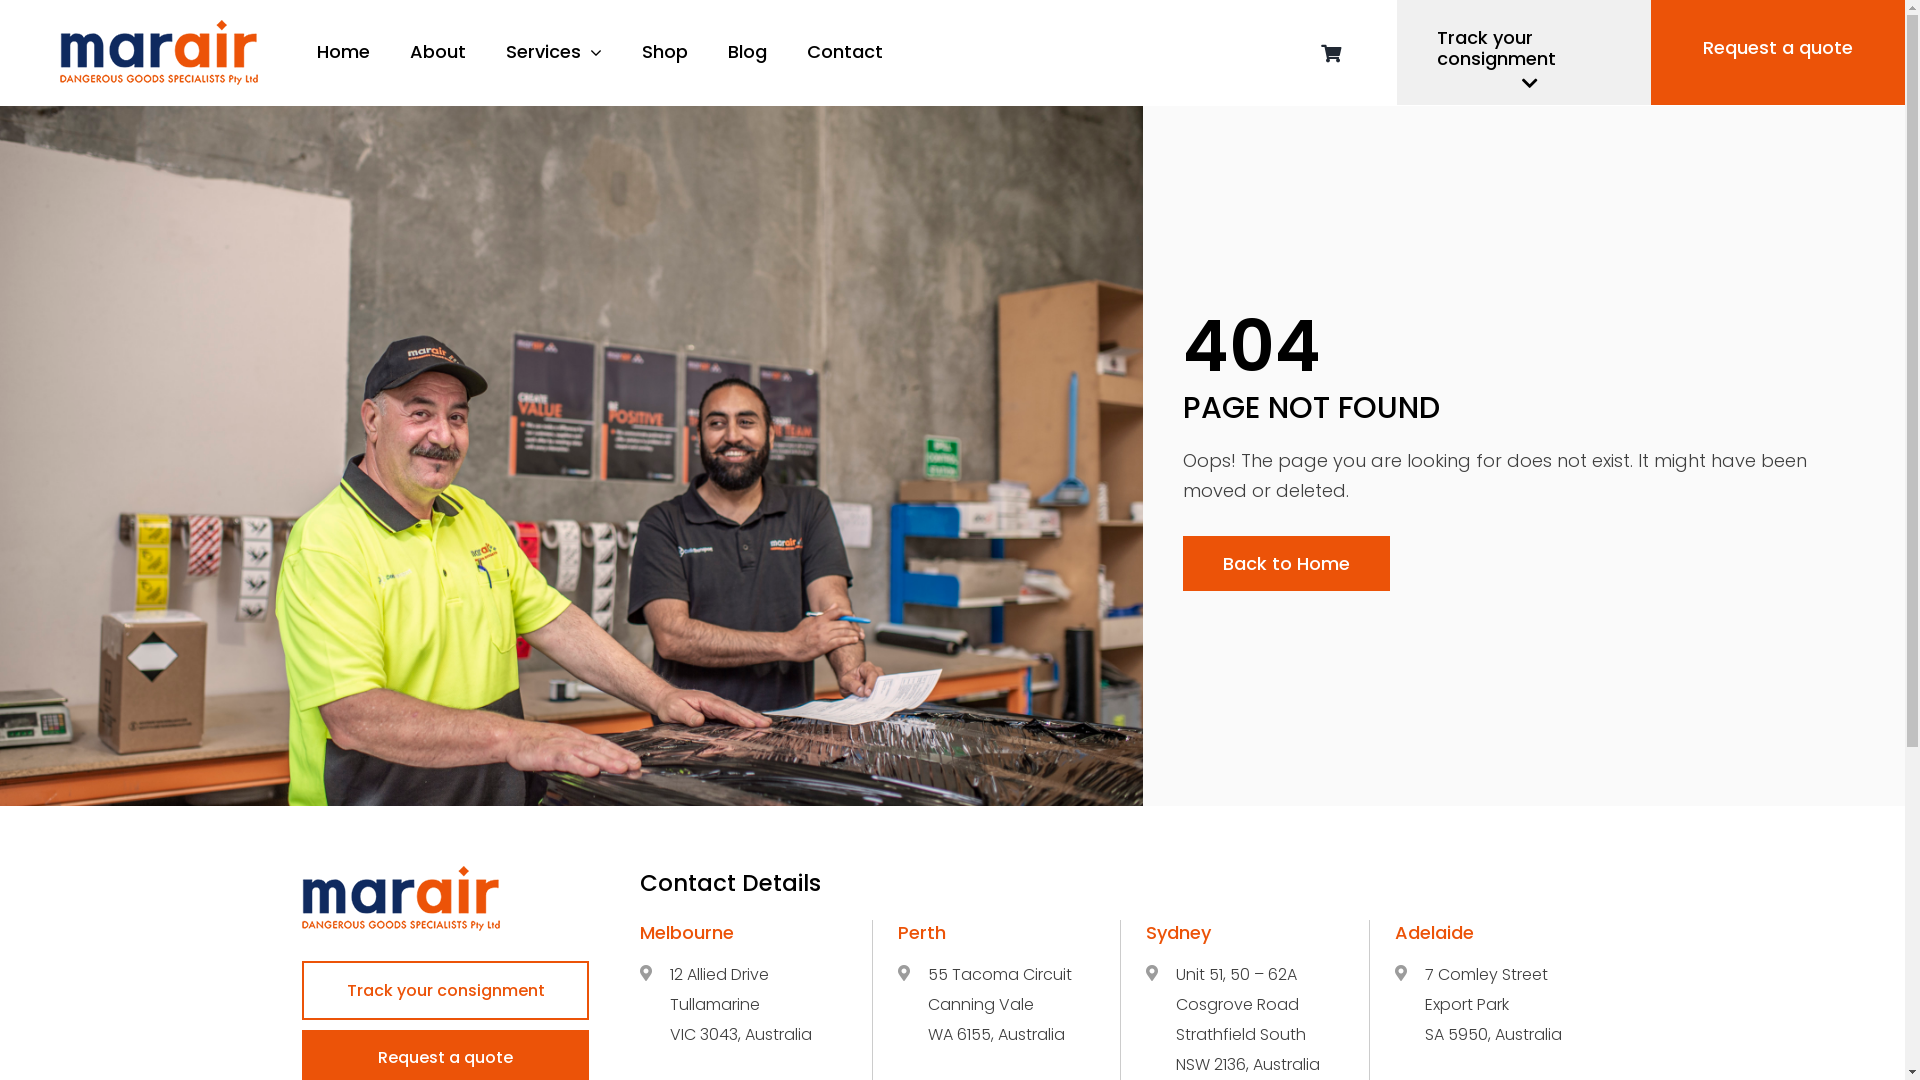 The width and height of the screenshot is (1920, 1080). What do you see at coordinates (438, 52) in the screenshot?
I see `About` at bounding box center [438, 52].